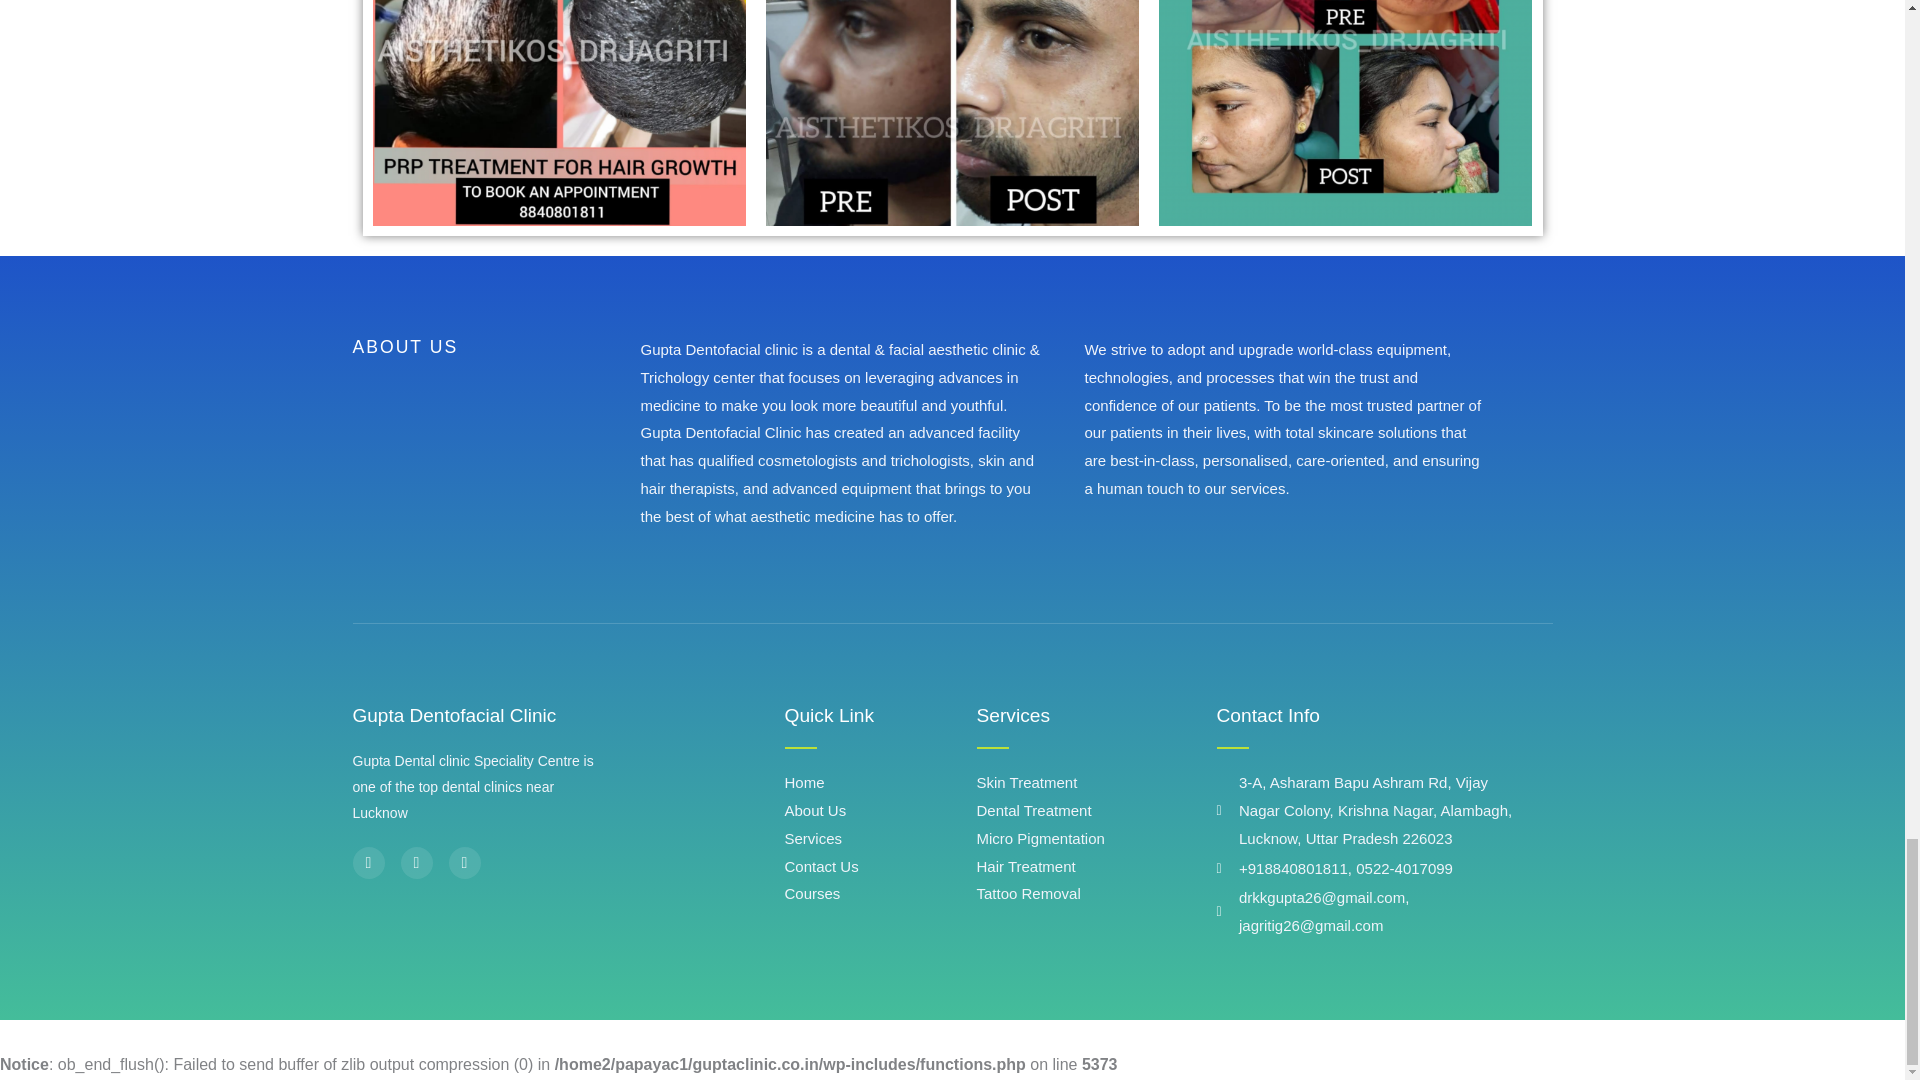  What do you see at coordinates (464, 862) in the screenshot?
I see `Youtube` at bounding box center [464, 862].